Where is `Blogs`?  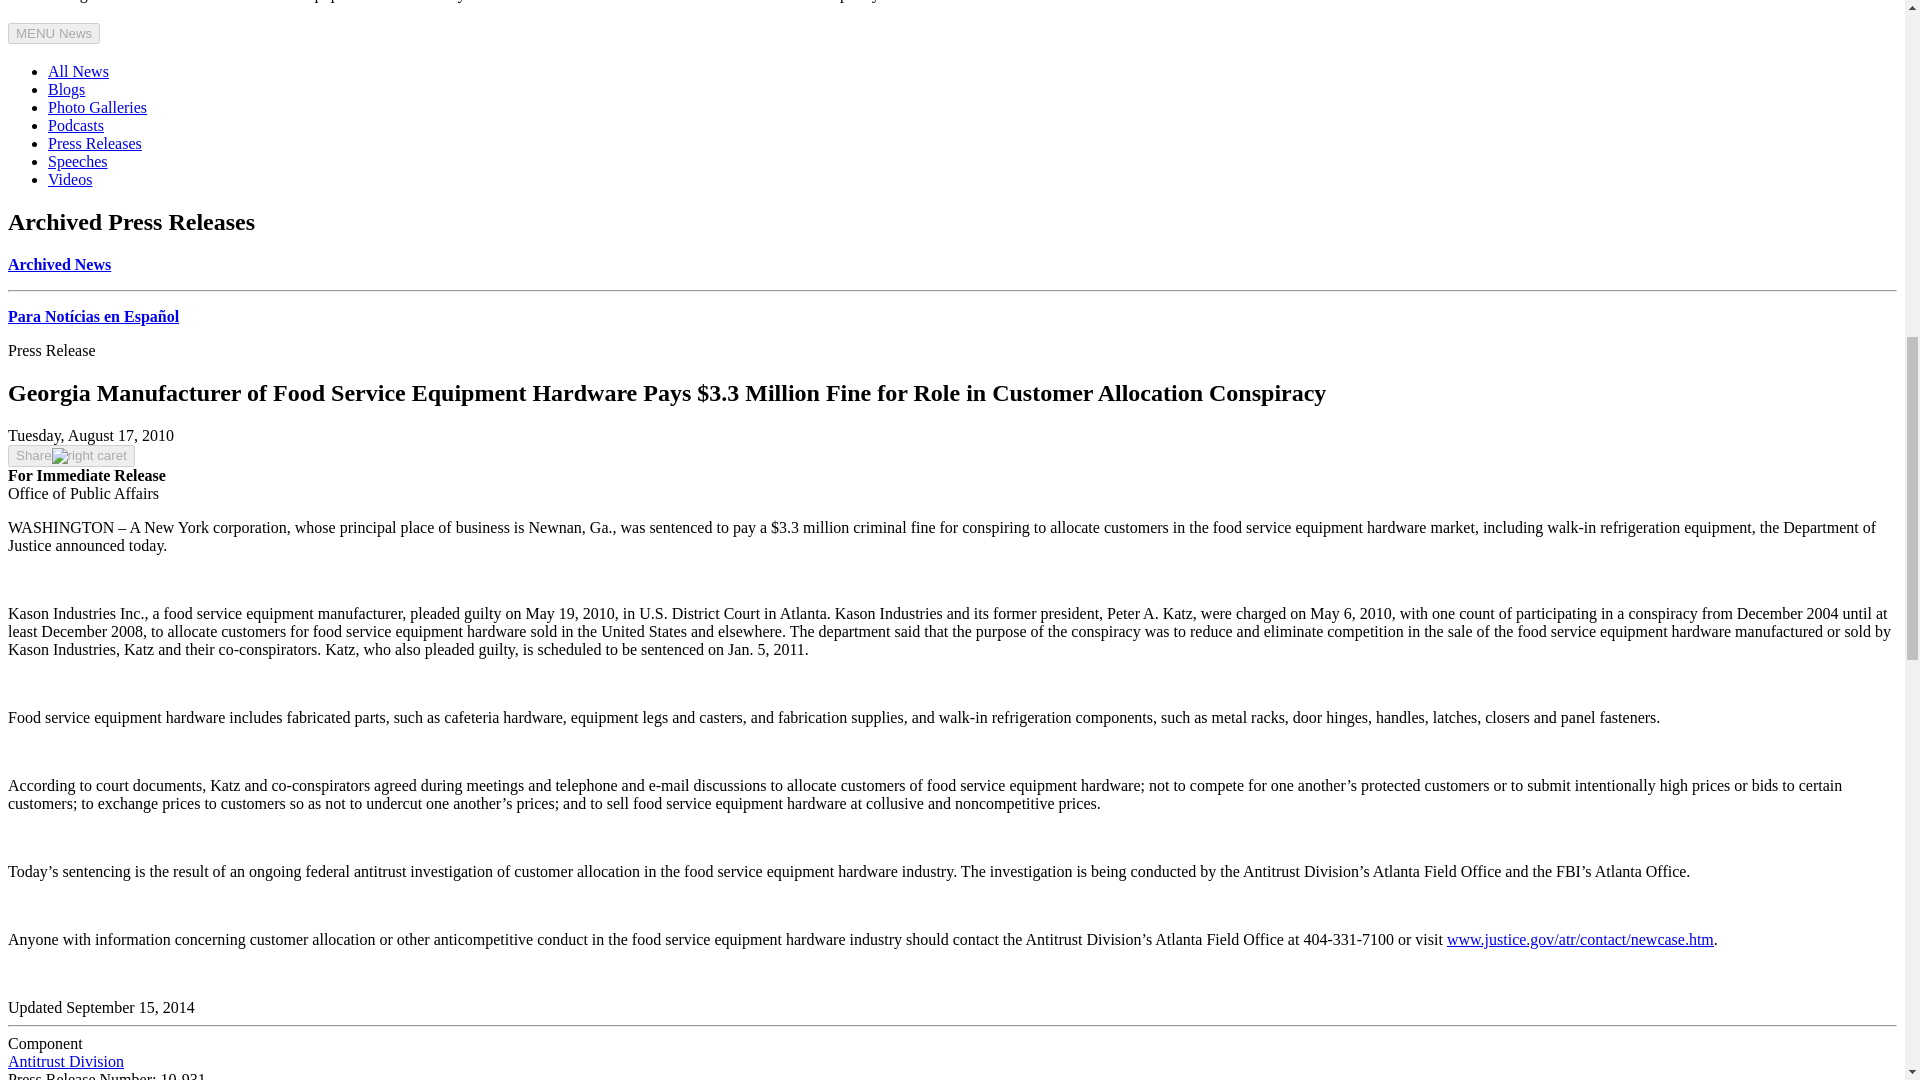
Blogs is located at coordinates (66, 90).